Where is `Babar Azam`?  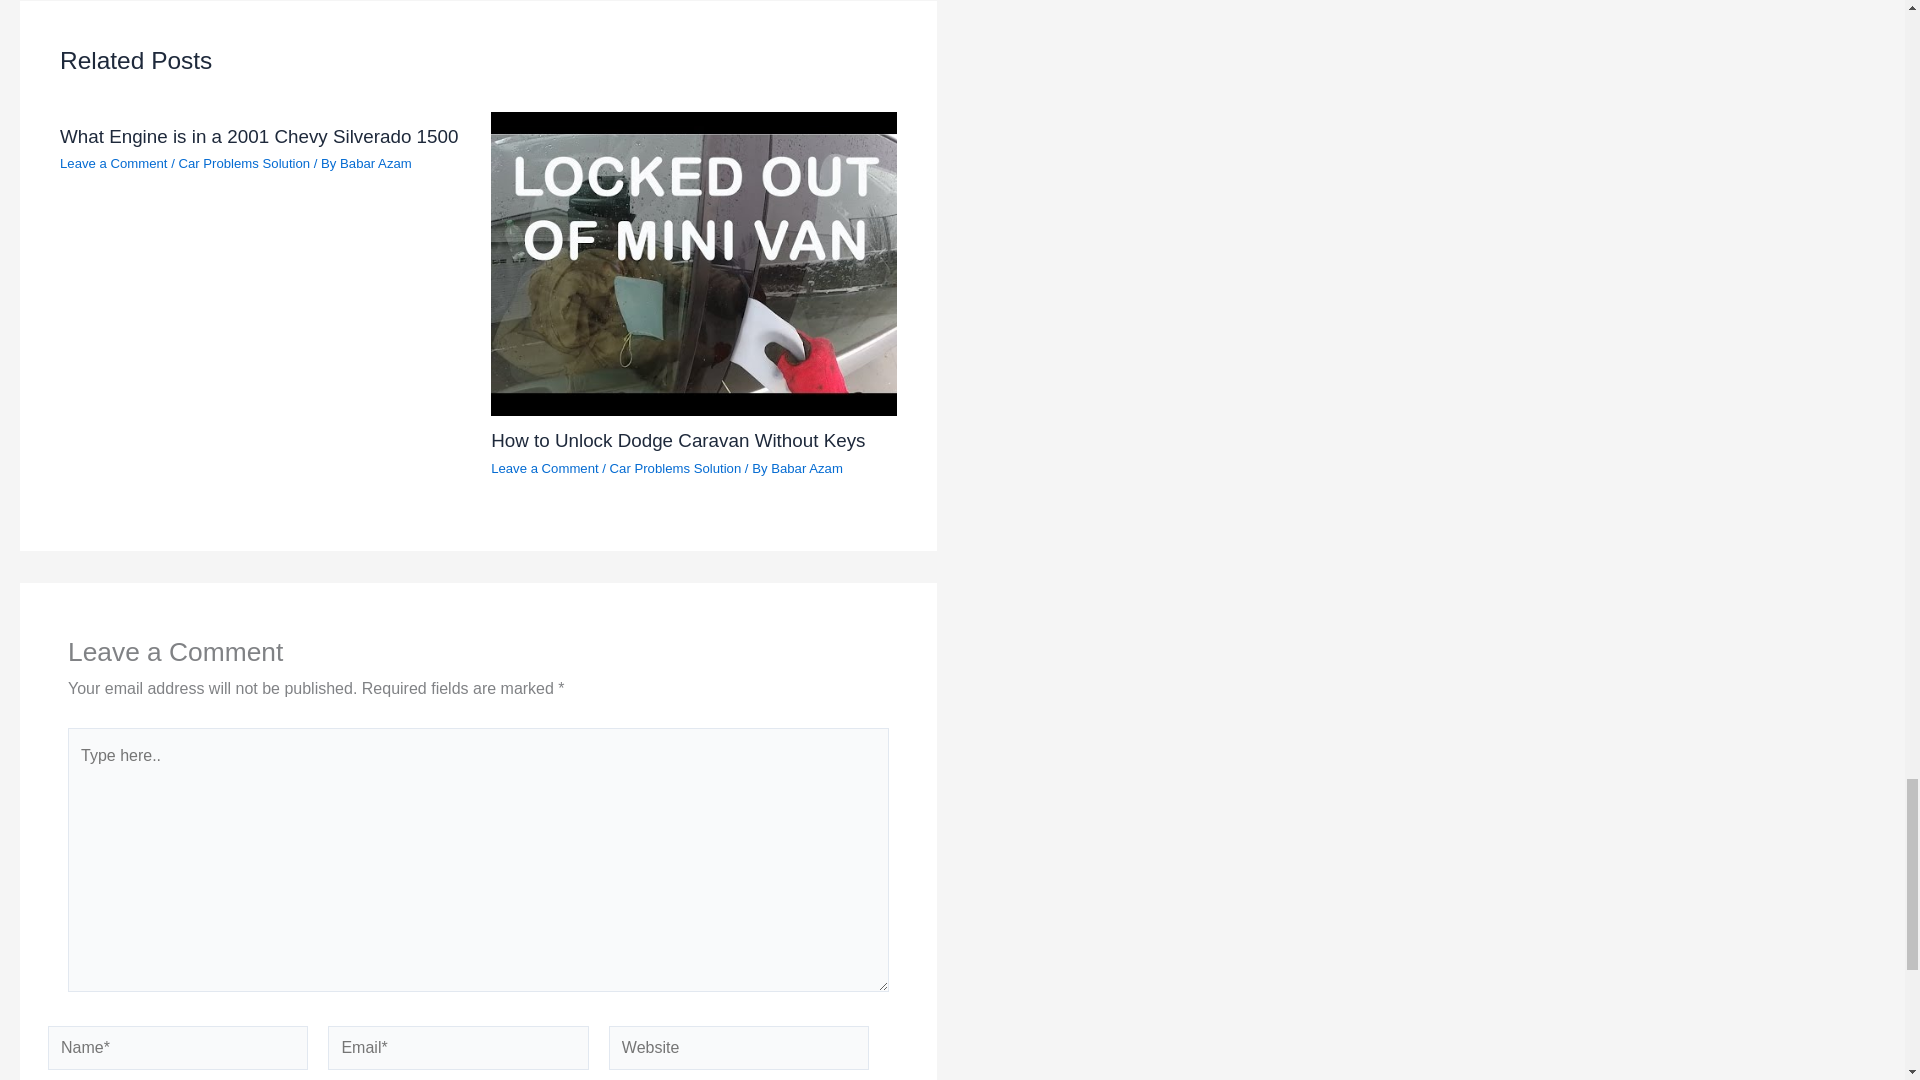 Babar Azam is located at coordinates (806, 468).